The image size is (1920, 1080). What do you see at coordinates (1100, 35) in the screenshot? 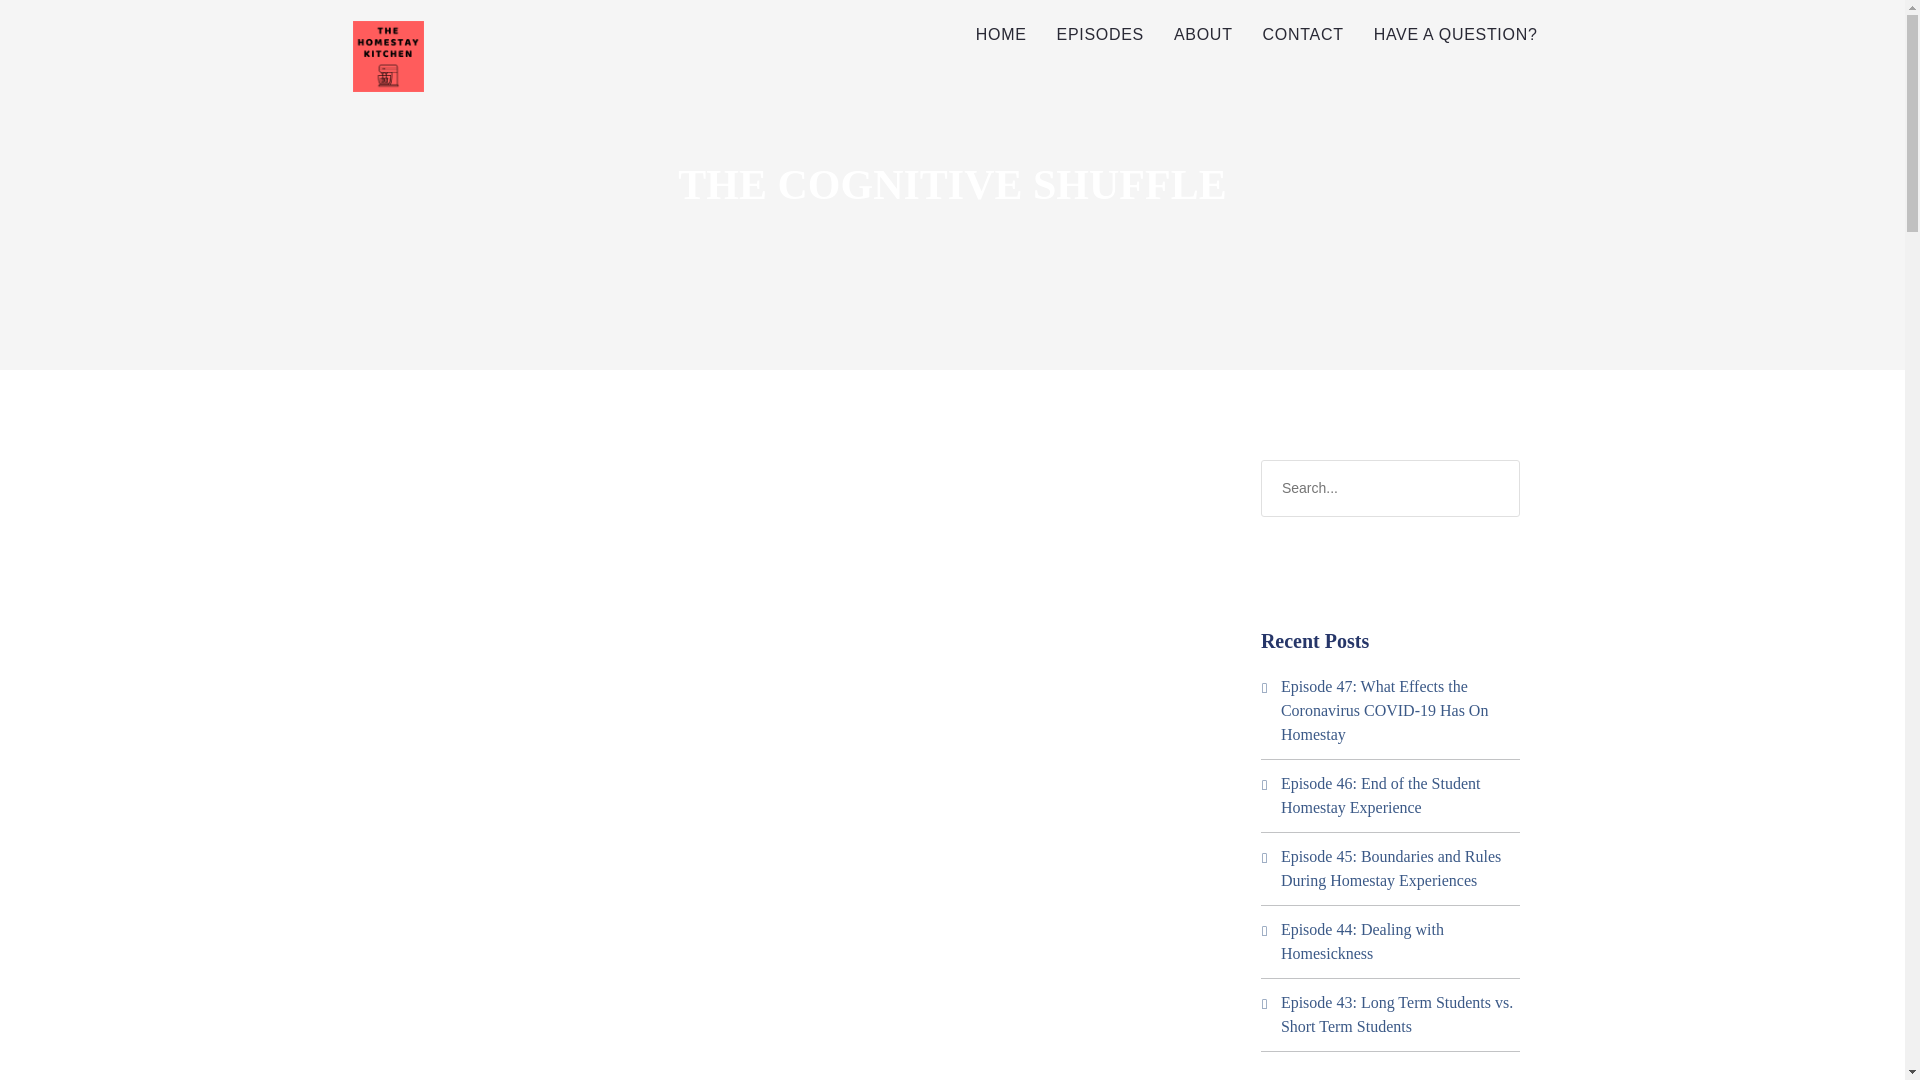
I see `EPISODES` at bounding box center [1100, 35].